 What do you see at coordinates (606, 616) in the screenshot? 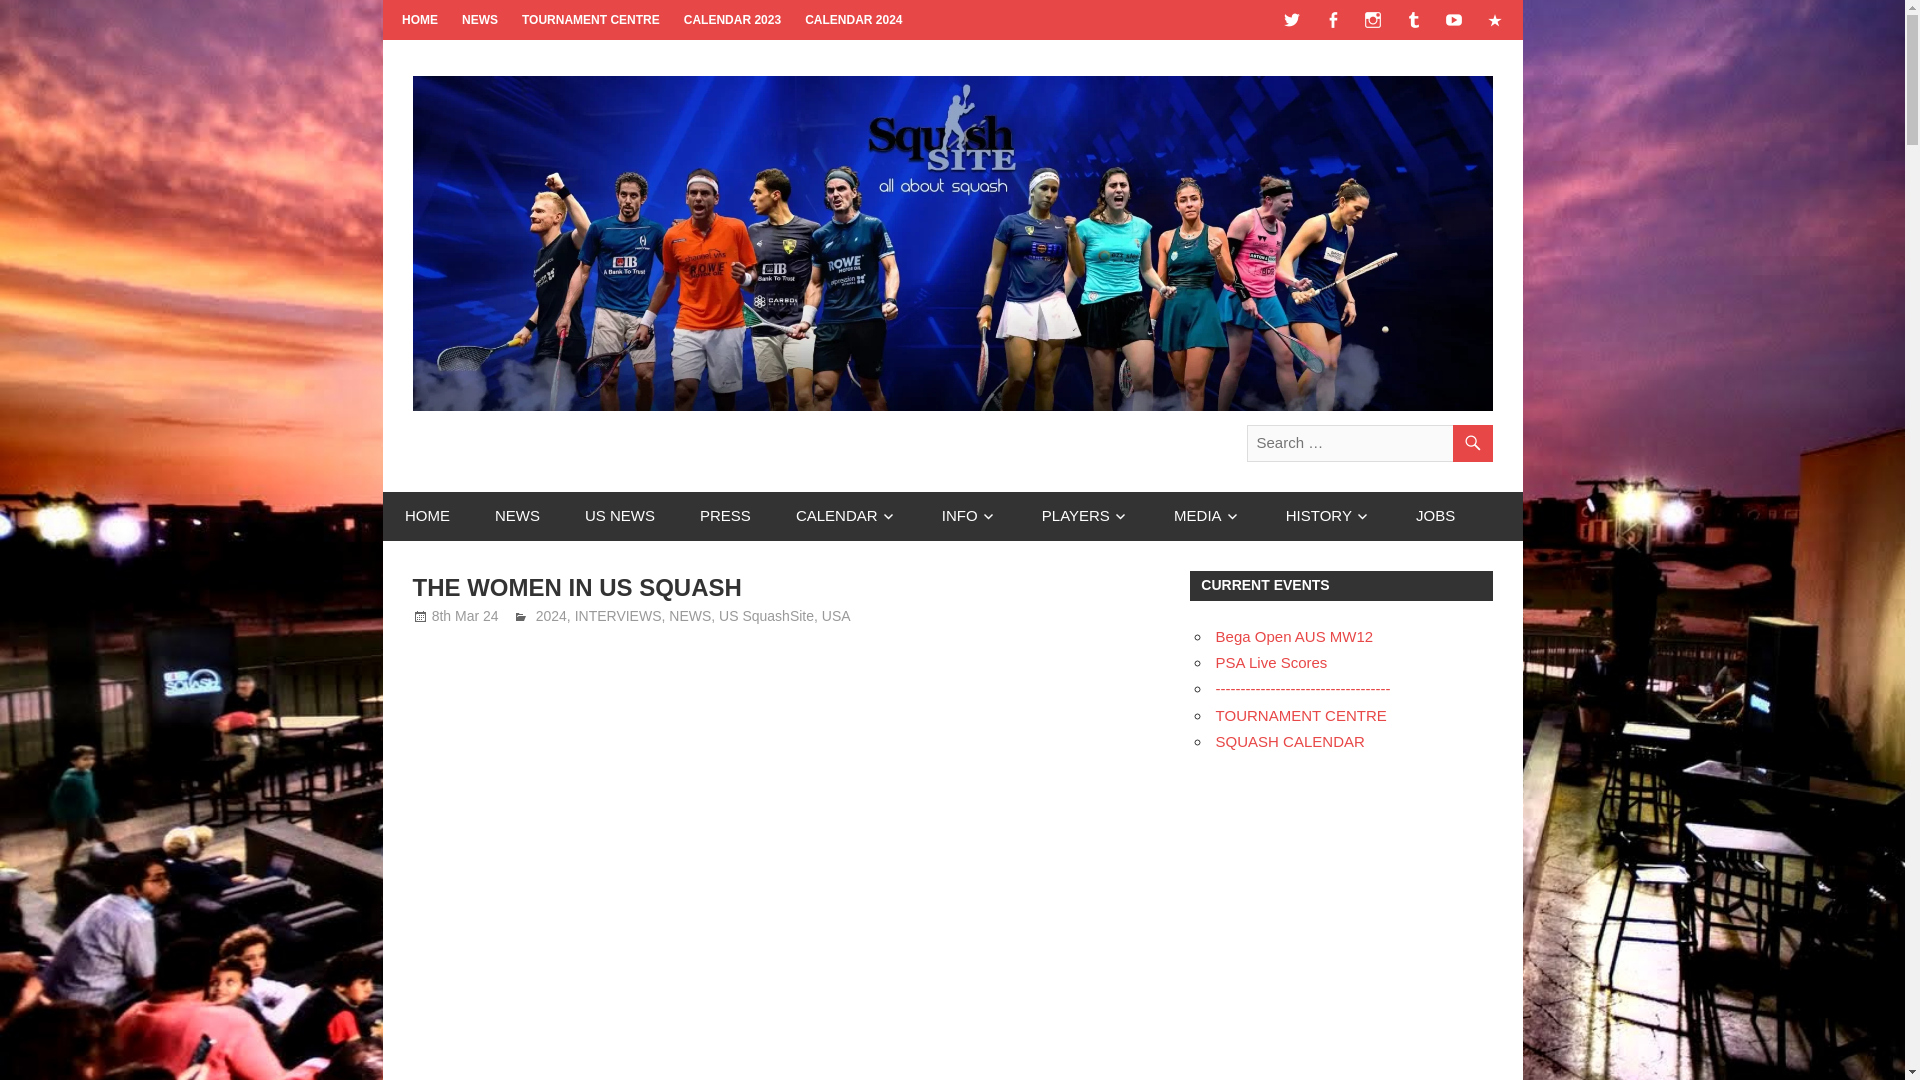
I see `View all posts by Framboise Gommendy` at bounding box center [606, 616].